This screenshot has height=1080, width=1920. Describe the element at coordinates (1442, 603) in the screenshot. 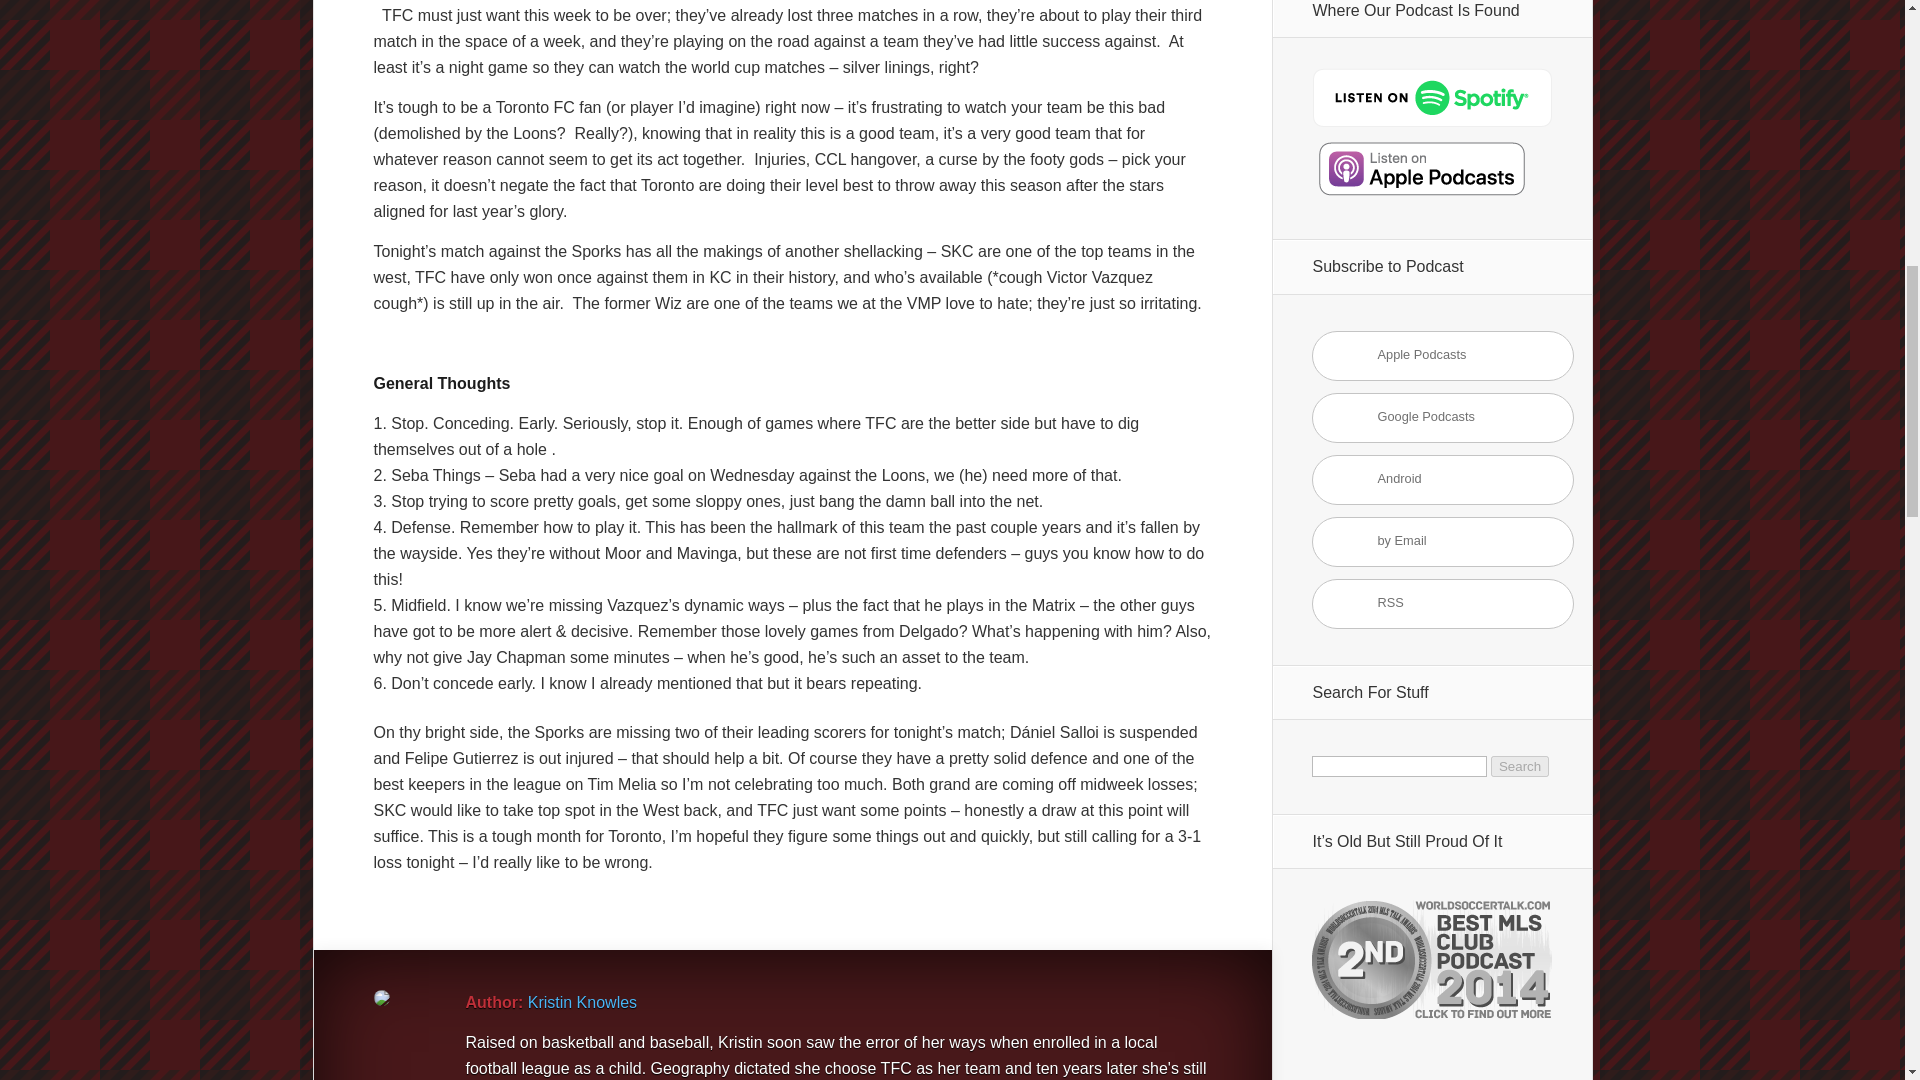

I see `RSS` at that location.